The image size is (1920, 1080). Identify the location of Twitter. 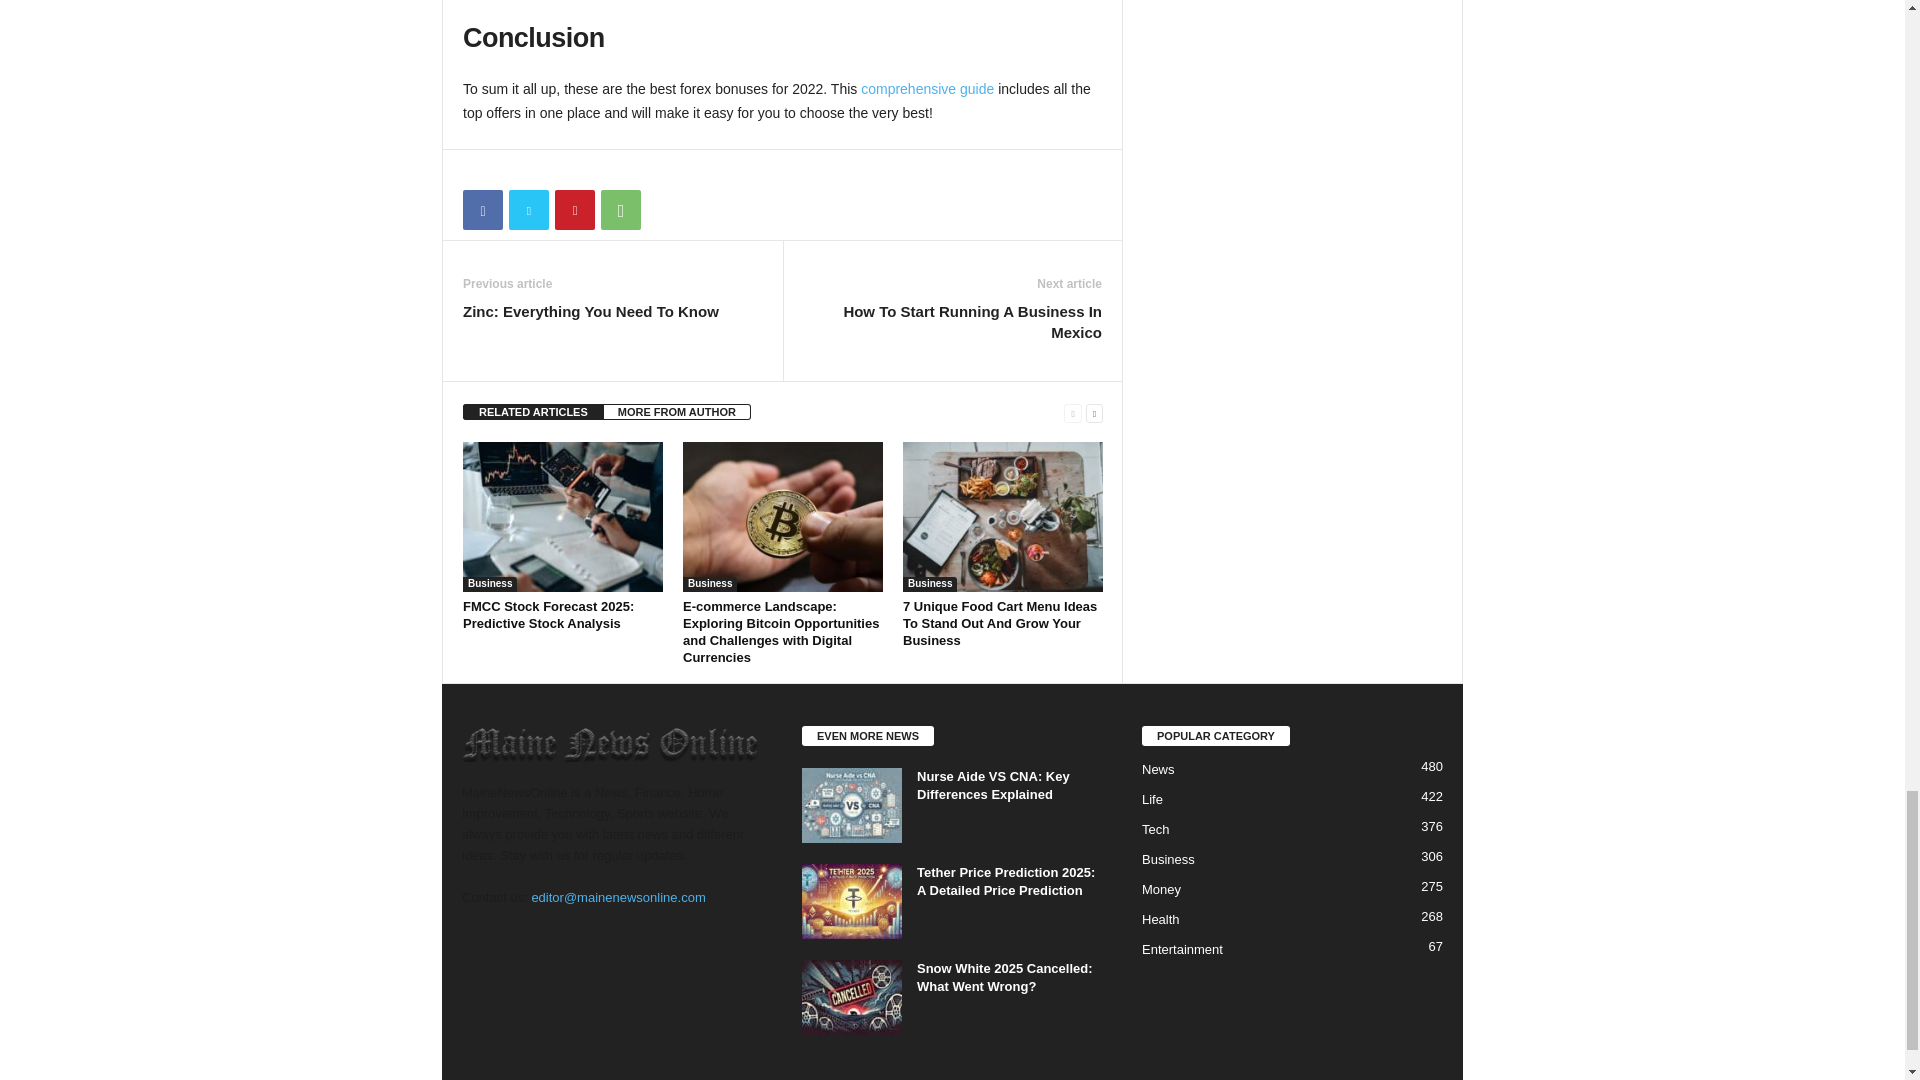
(528, 210).